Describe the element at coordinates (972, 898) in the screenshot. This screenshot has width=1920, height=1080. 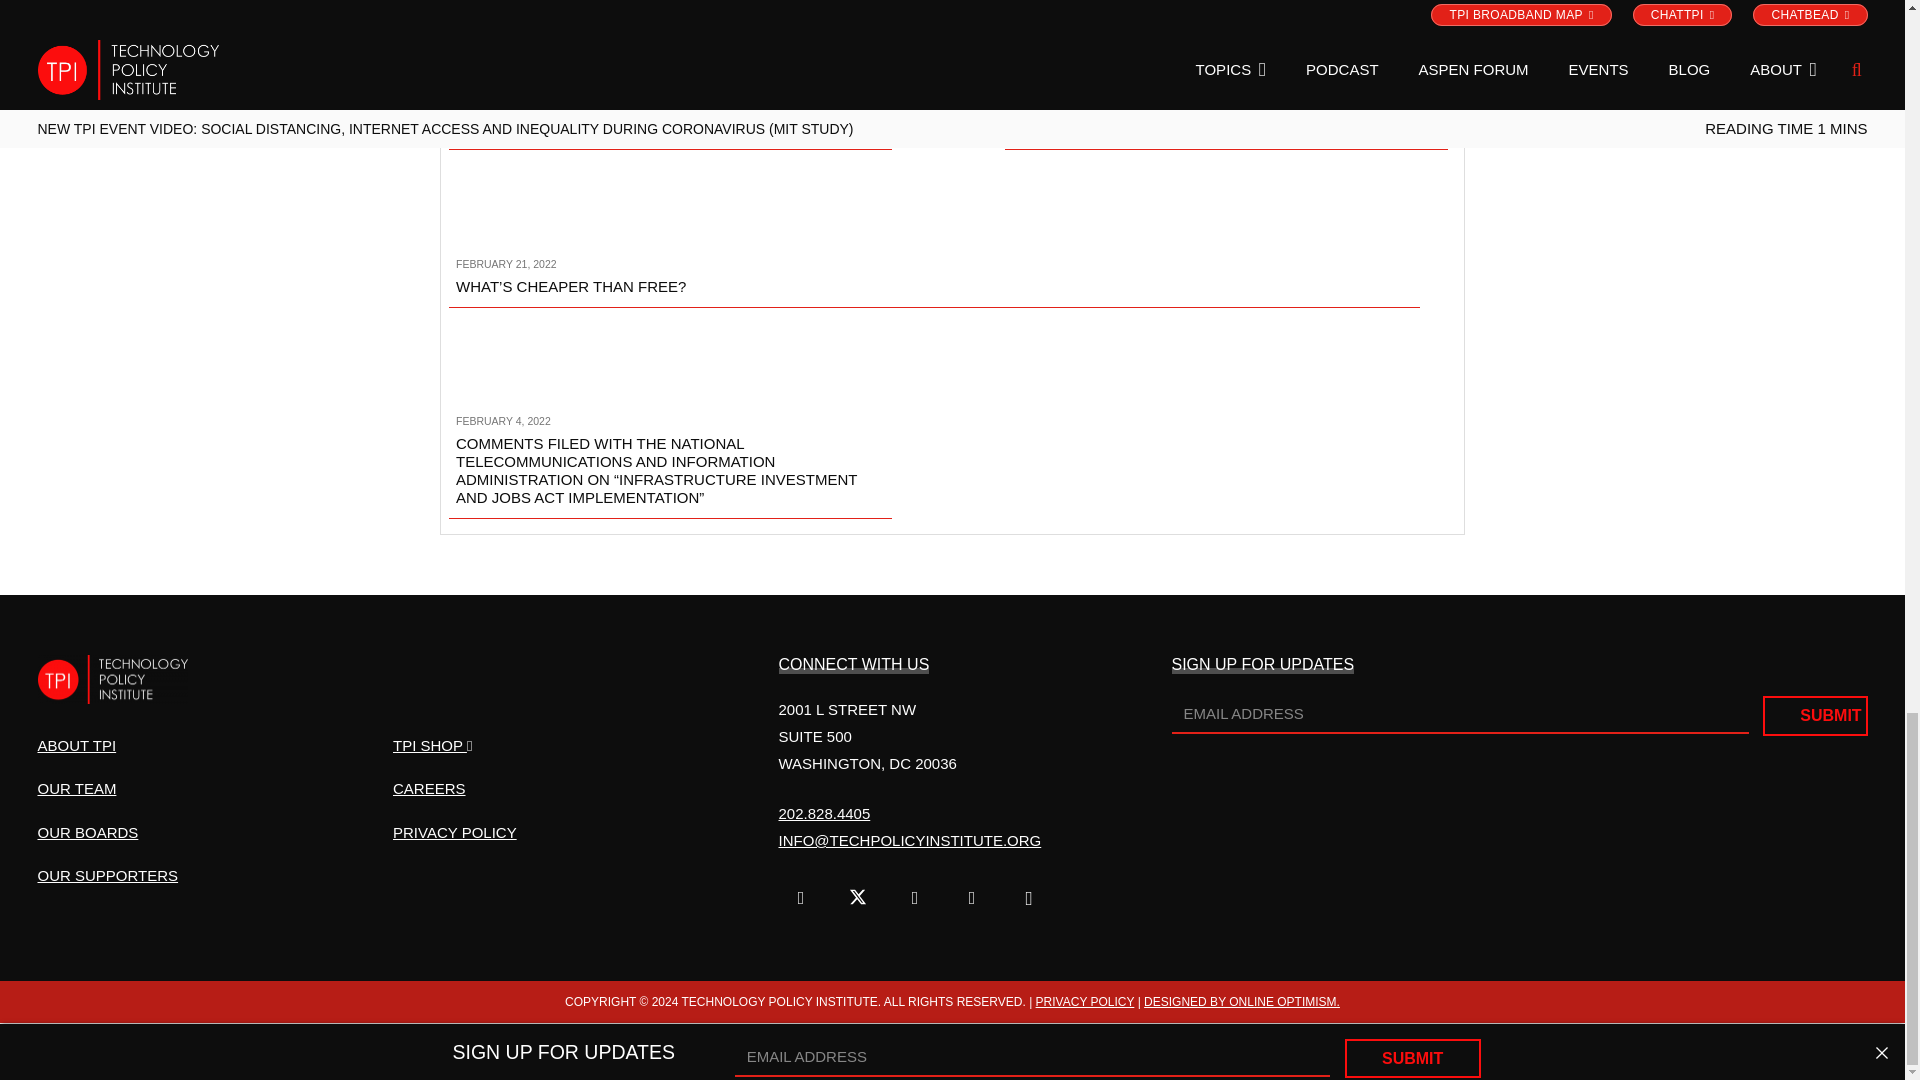
I see `LinkedIn` at that location.